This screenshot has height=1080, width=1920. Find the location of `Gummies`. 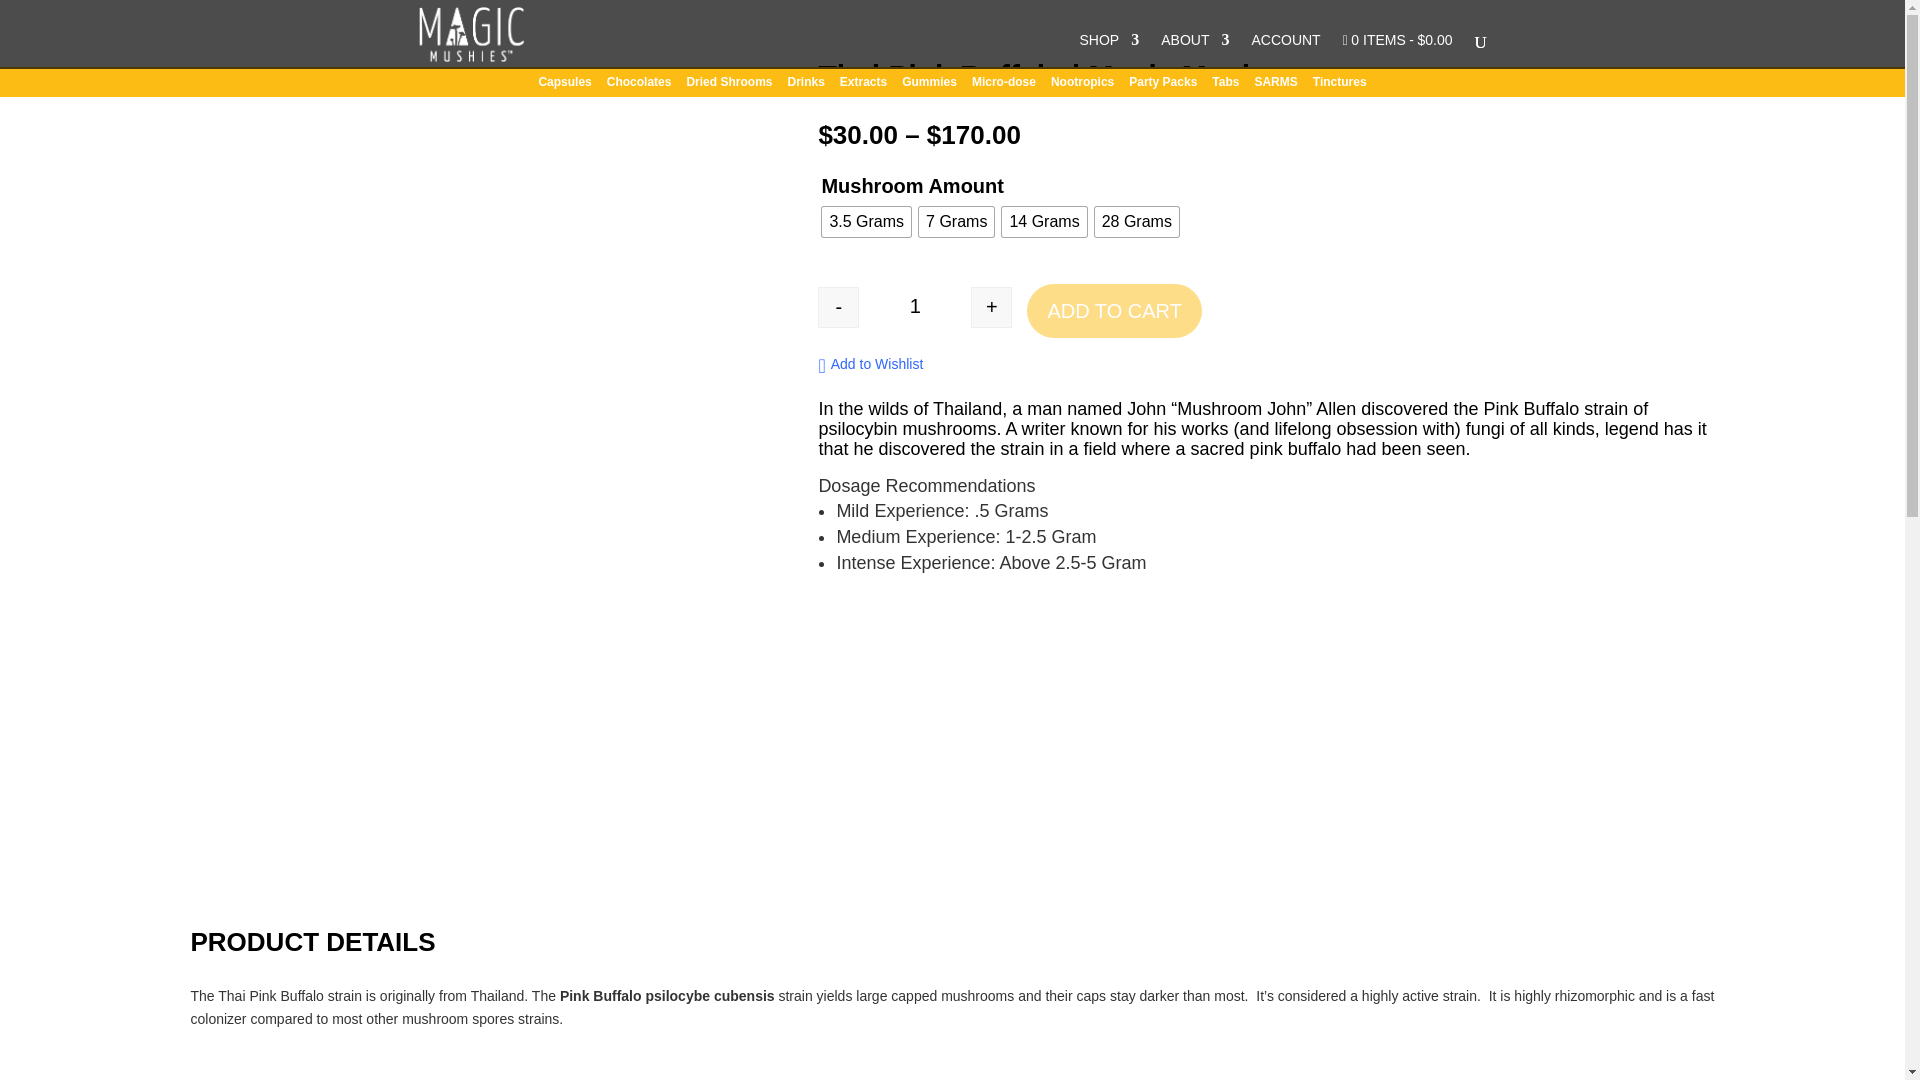

Gummies is located at coordinates (929, 86).